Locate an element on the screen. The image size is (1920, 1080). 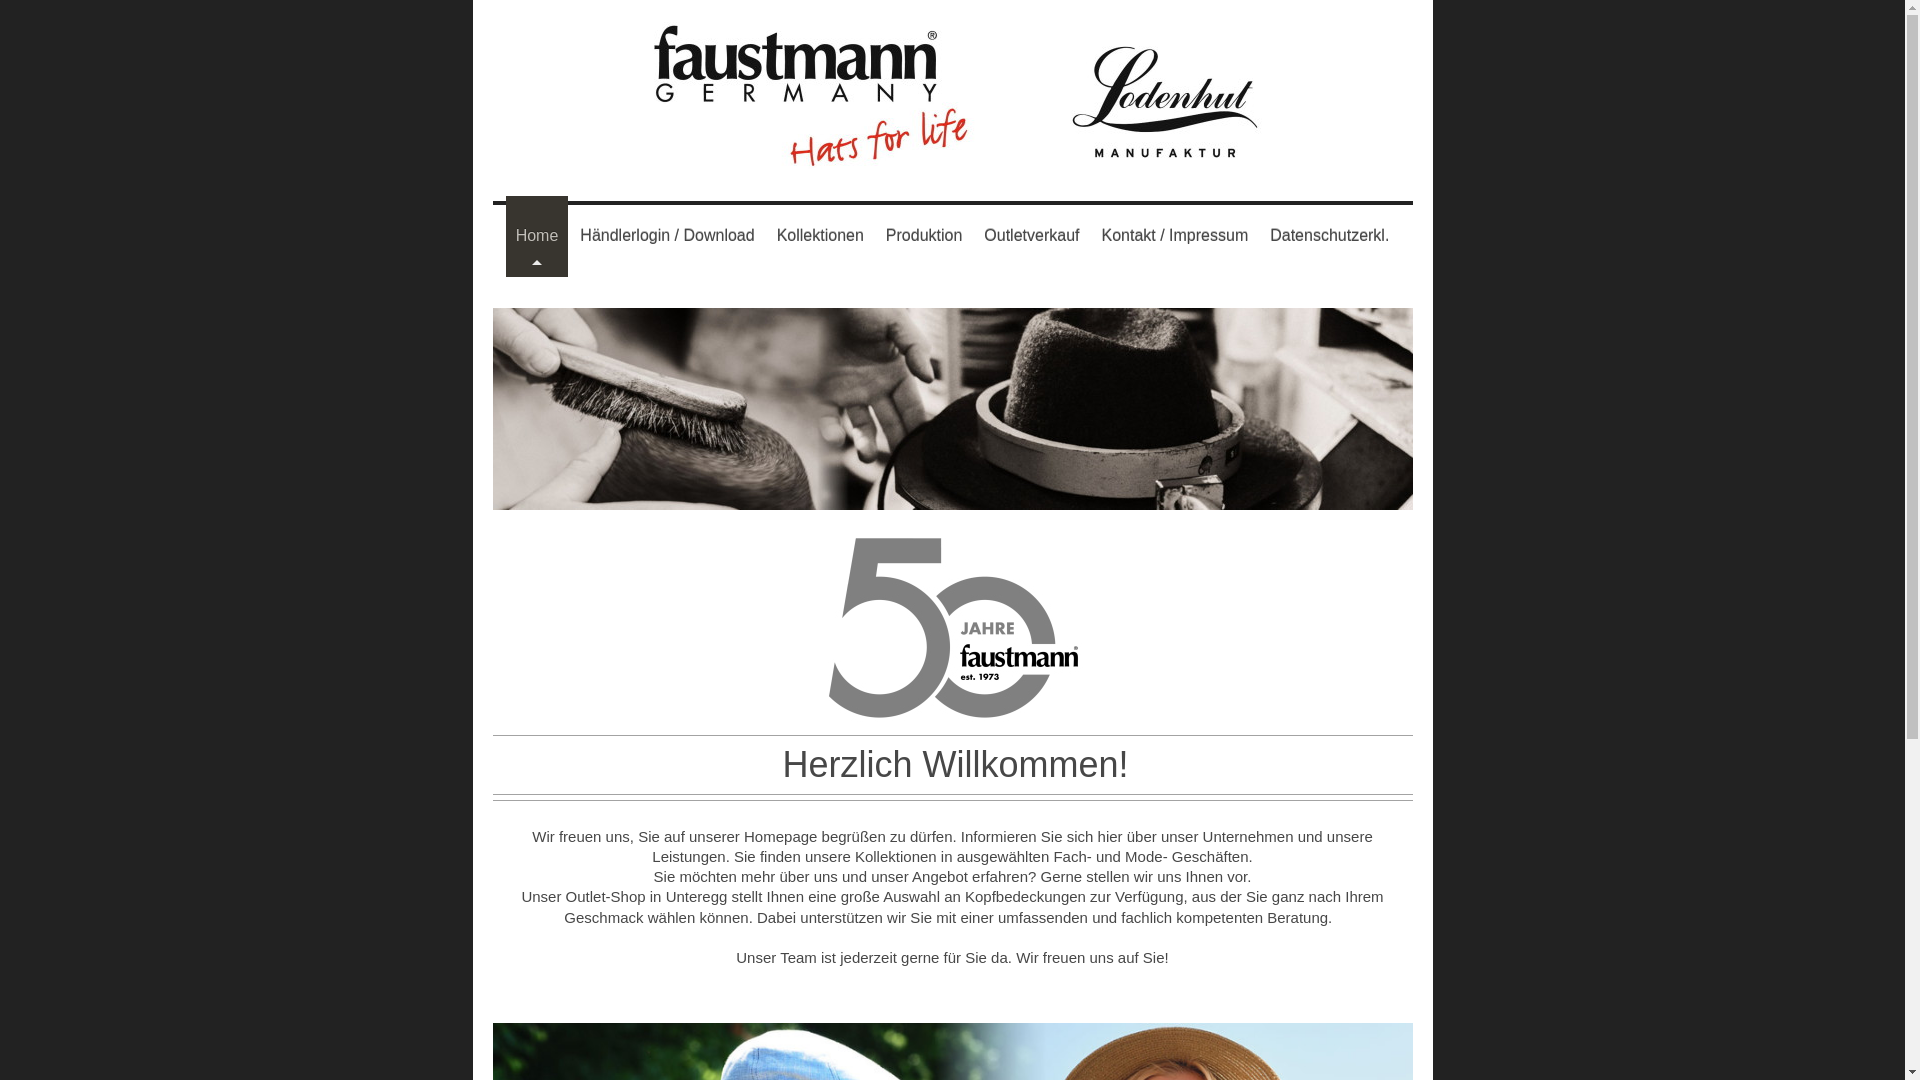
Kontakt / Impressum is located at coordinates (1174, 236).